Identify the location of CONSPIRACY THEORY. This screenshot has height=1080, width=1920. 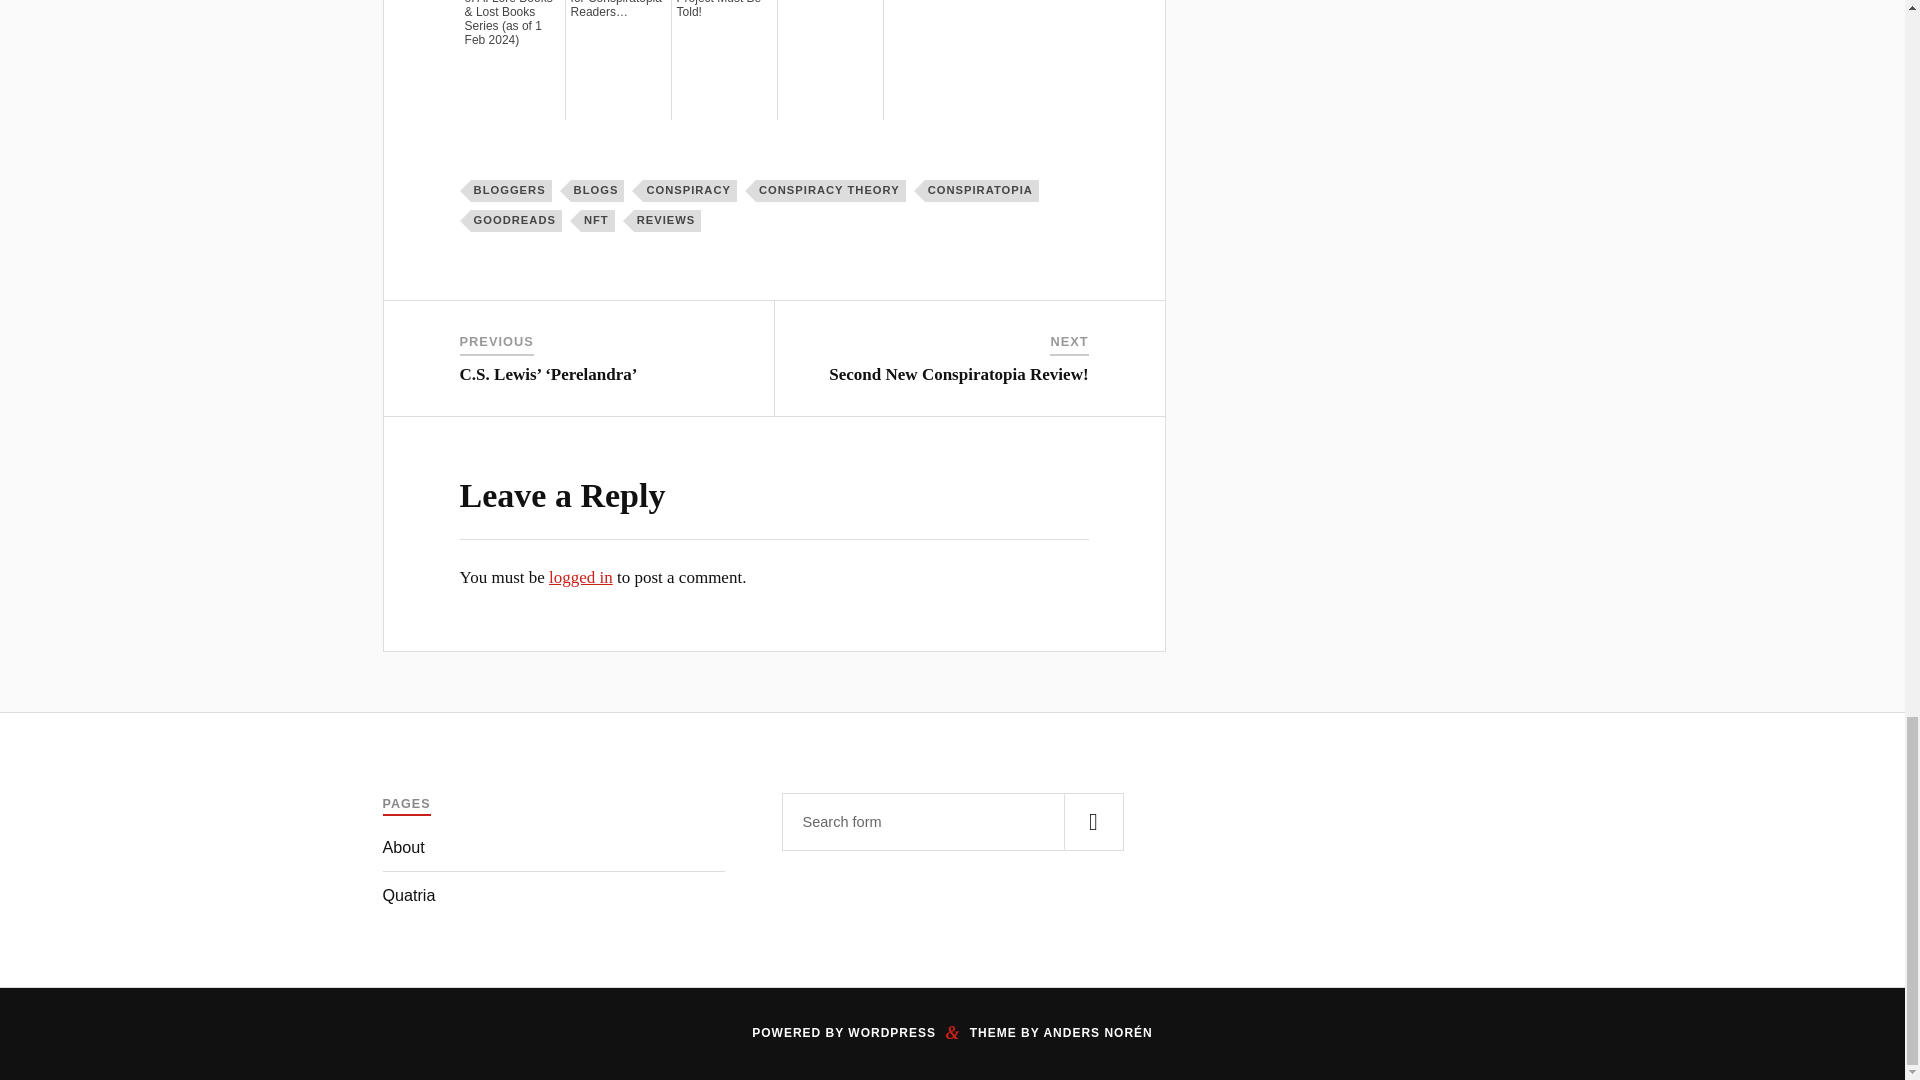
(831, 190).